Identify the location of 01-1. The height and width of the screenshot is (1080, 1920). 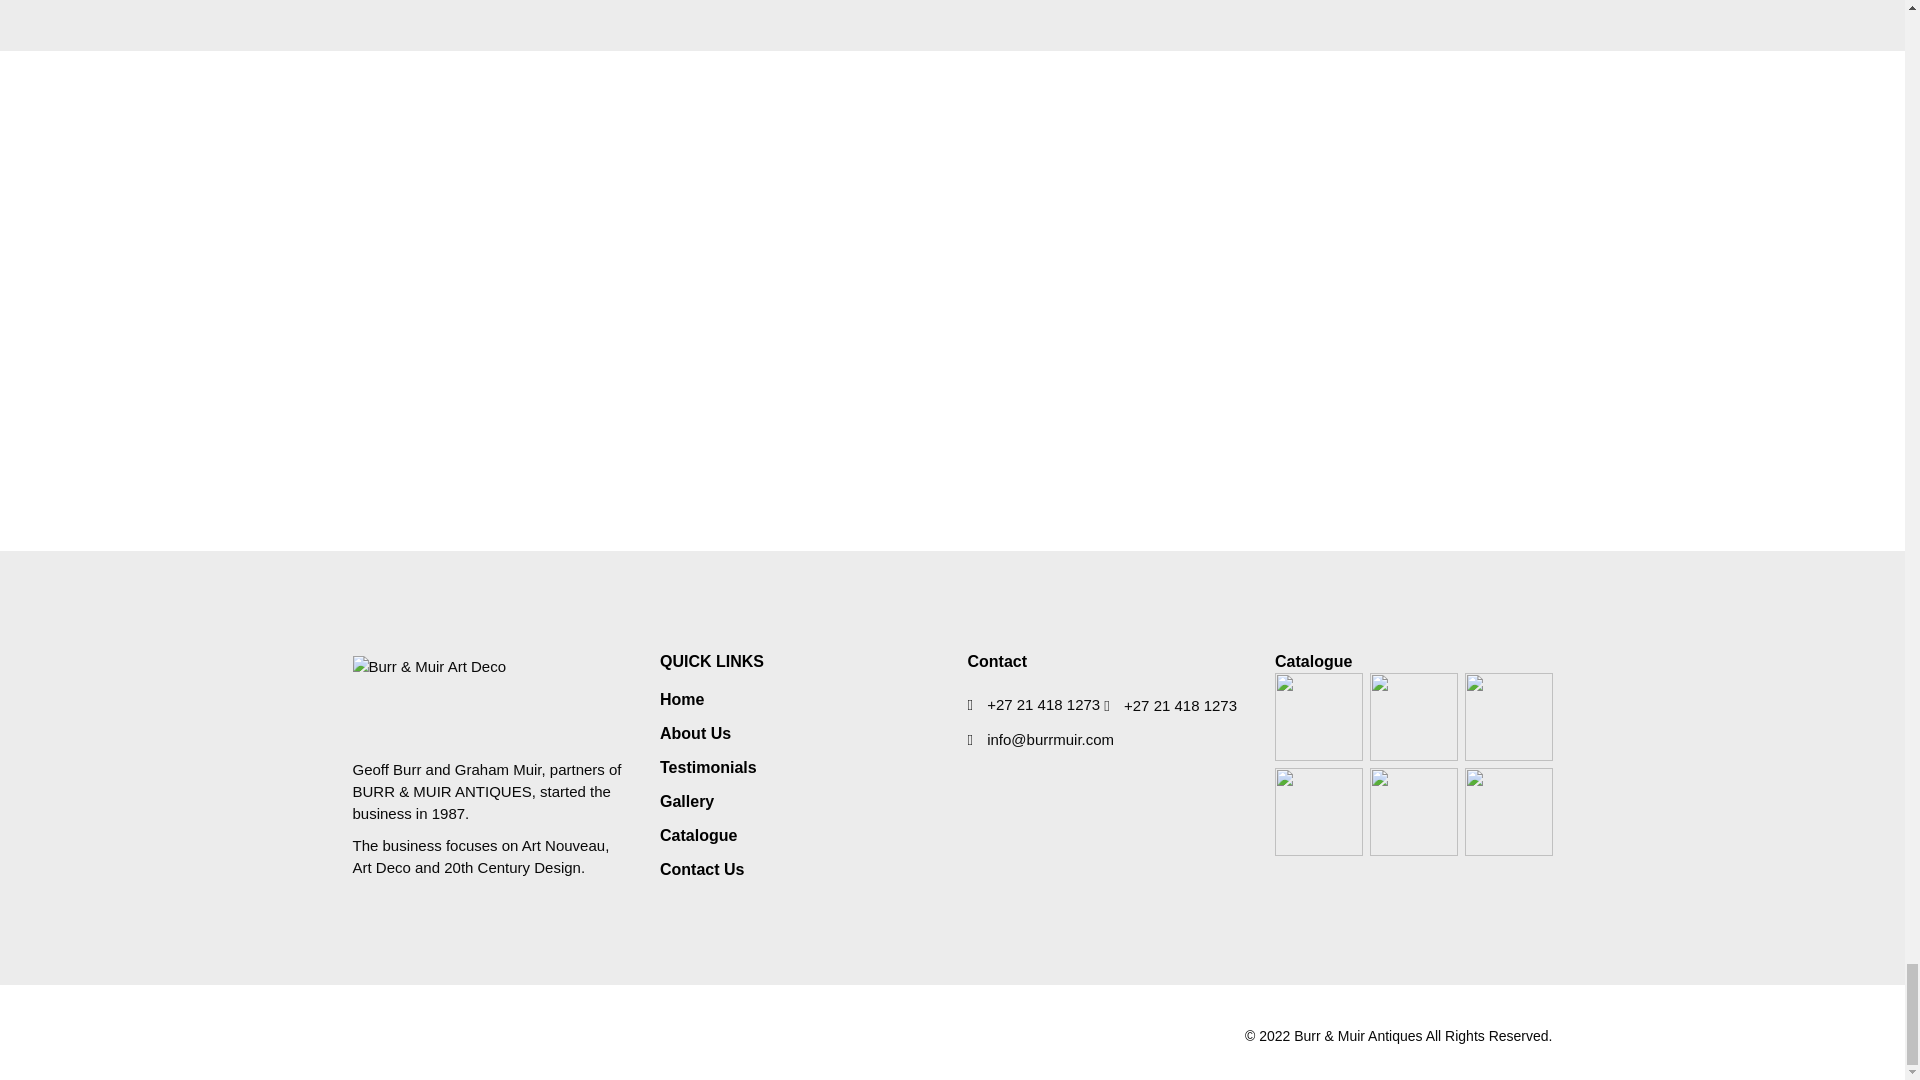
(1318, 716).